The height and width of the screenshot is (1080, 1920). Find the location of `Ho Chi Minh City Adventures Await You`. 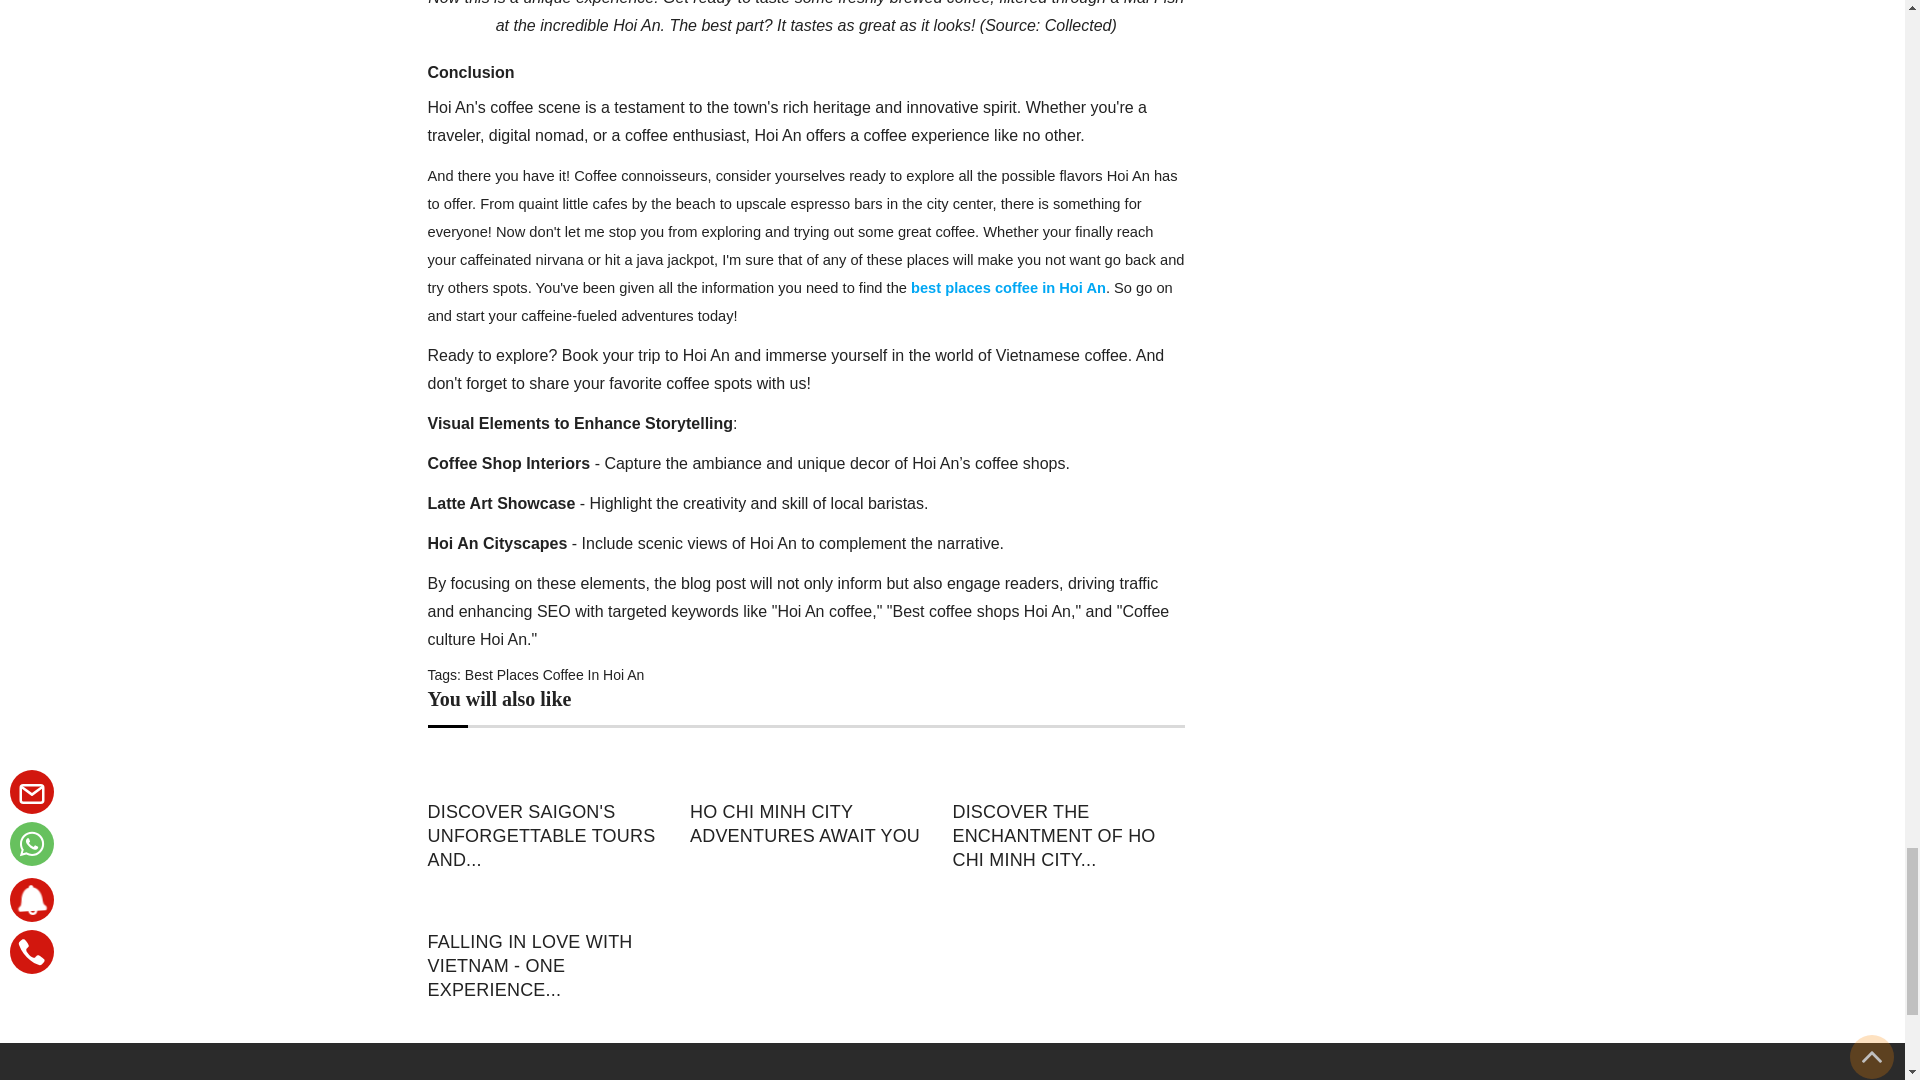

Ho Chi Minh City Adventures Await You is located at coordinates (805, 770).